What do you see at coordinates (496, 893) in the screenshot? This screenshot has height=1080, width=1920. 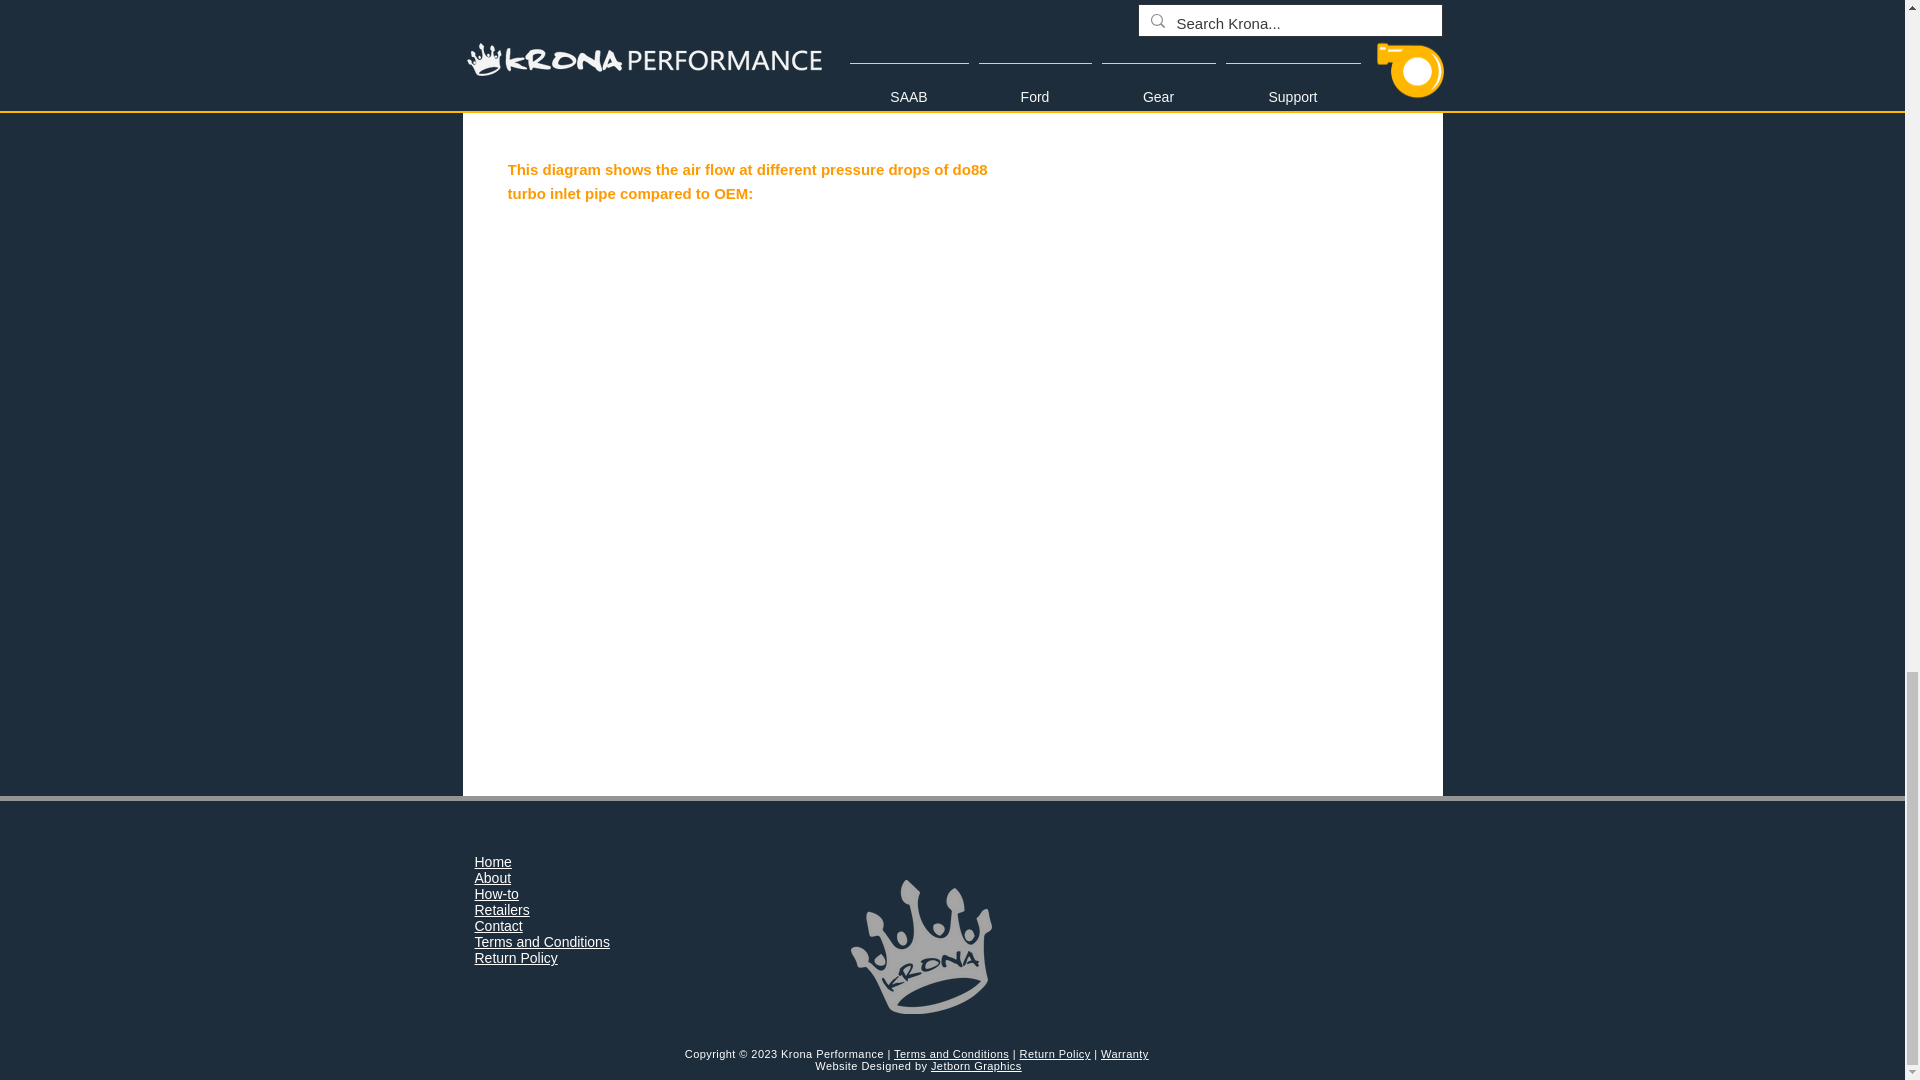 I see `How-to` at bounding box center [496, 893].